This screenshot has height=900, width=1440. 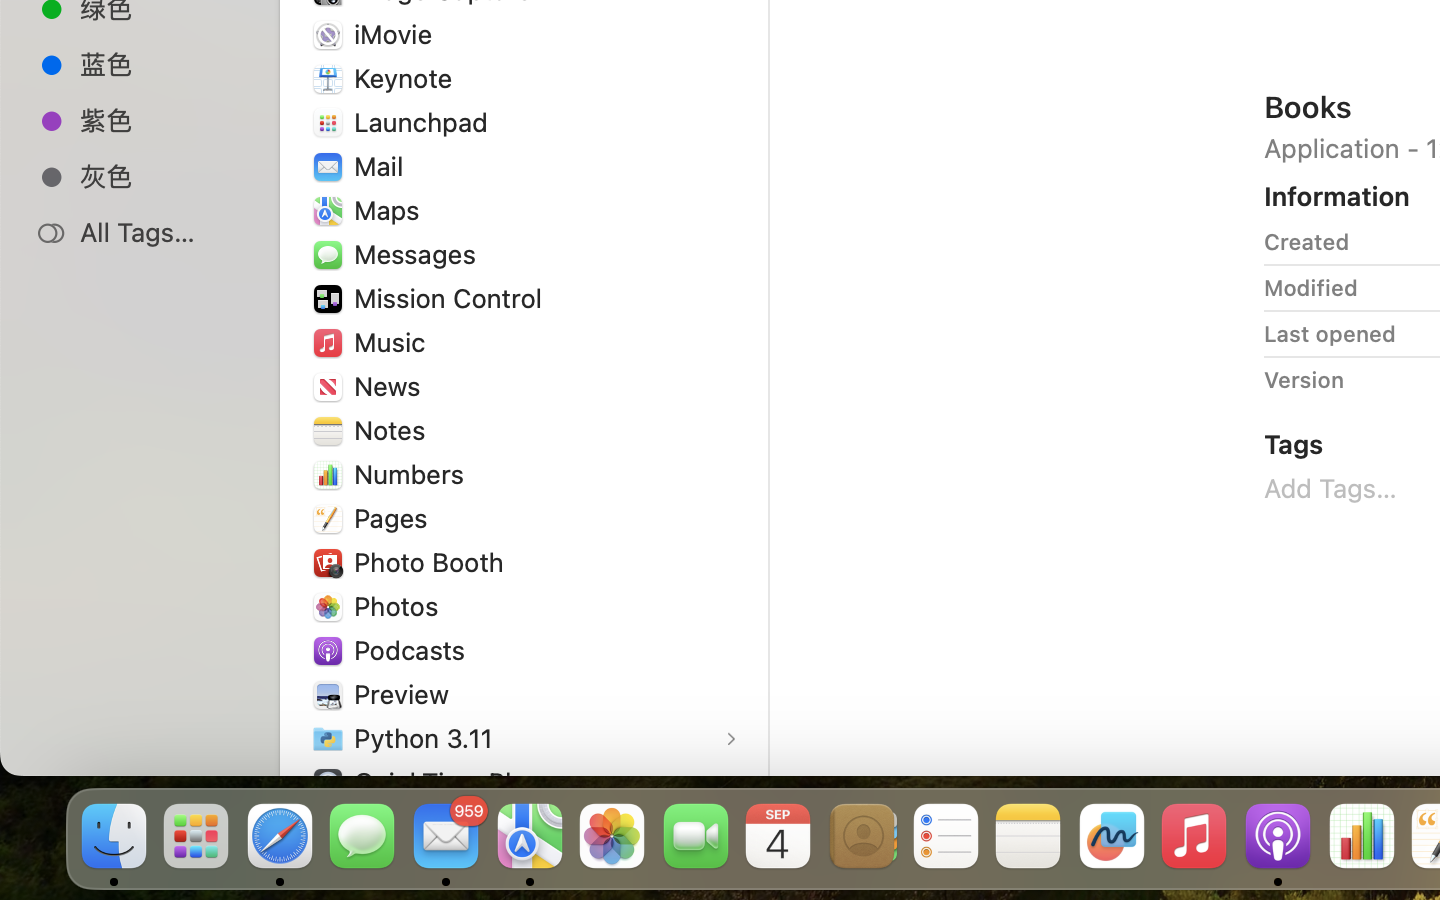 What do you see at coordinates (1307, 242) in the screenshot?
I see `Created` at bounding box center [1307, 242].